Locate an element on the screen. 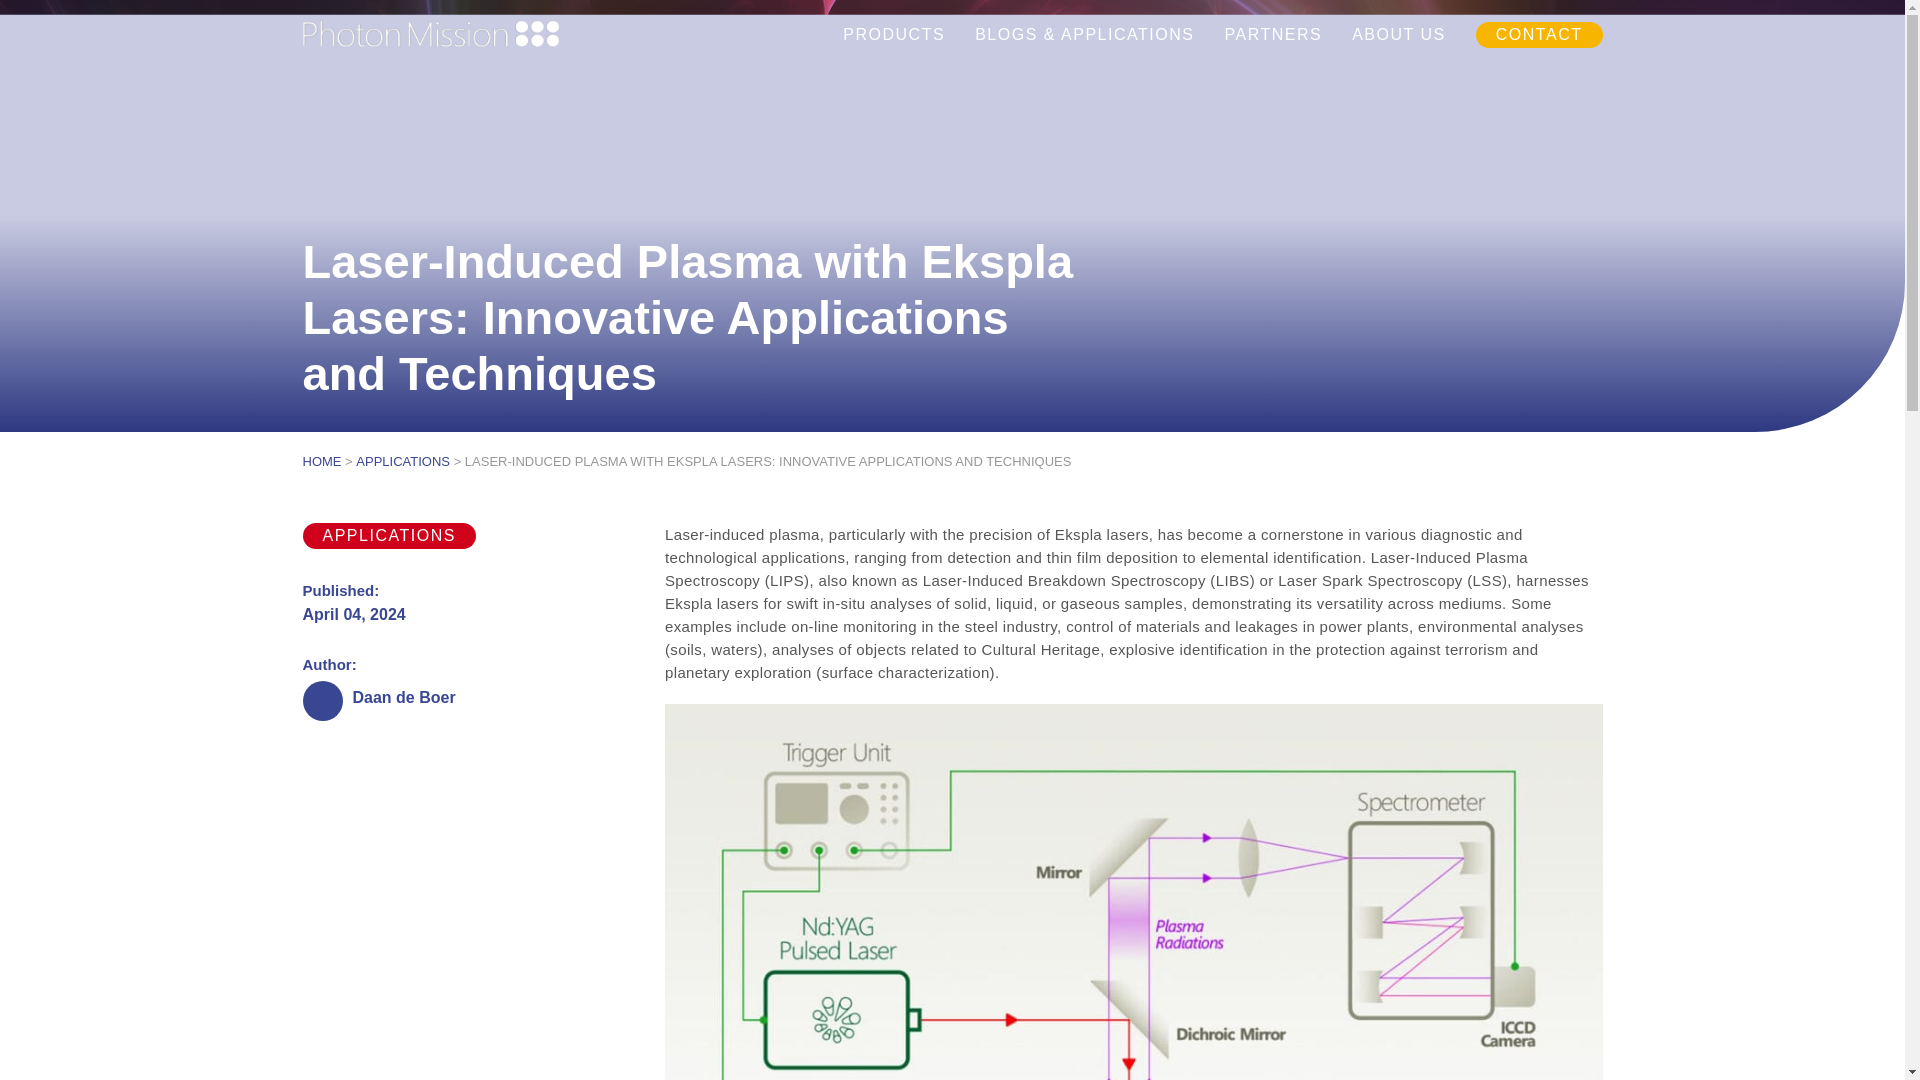  CONTACT is located at coordinates (1538, 35).